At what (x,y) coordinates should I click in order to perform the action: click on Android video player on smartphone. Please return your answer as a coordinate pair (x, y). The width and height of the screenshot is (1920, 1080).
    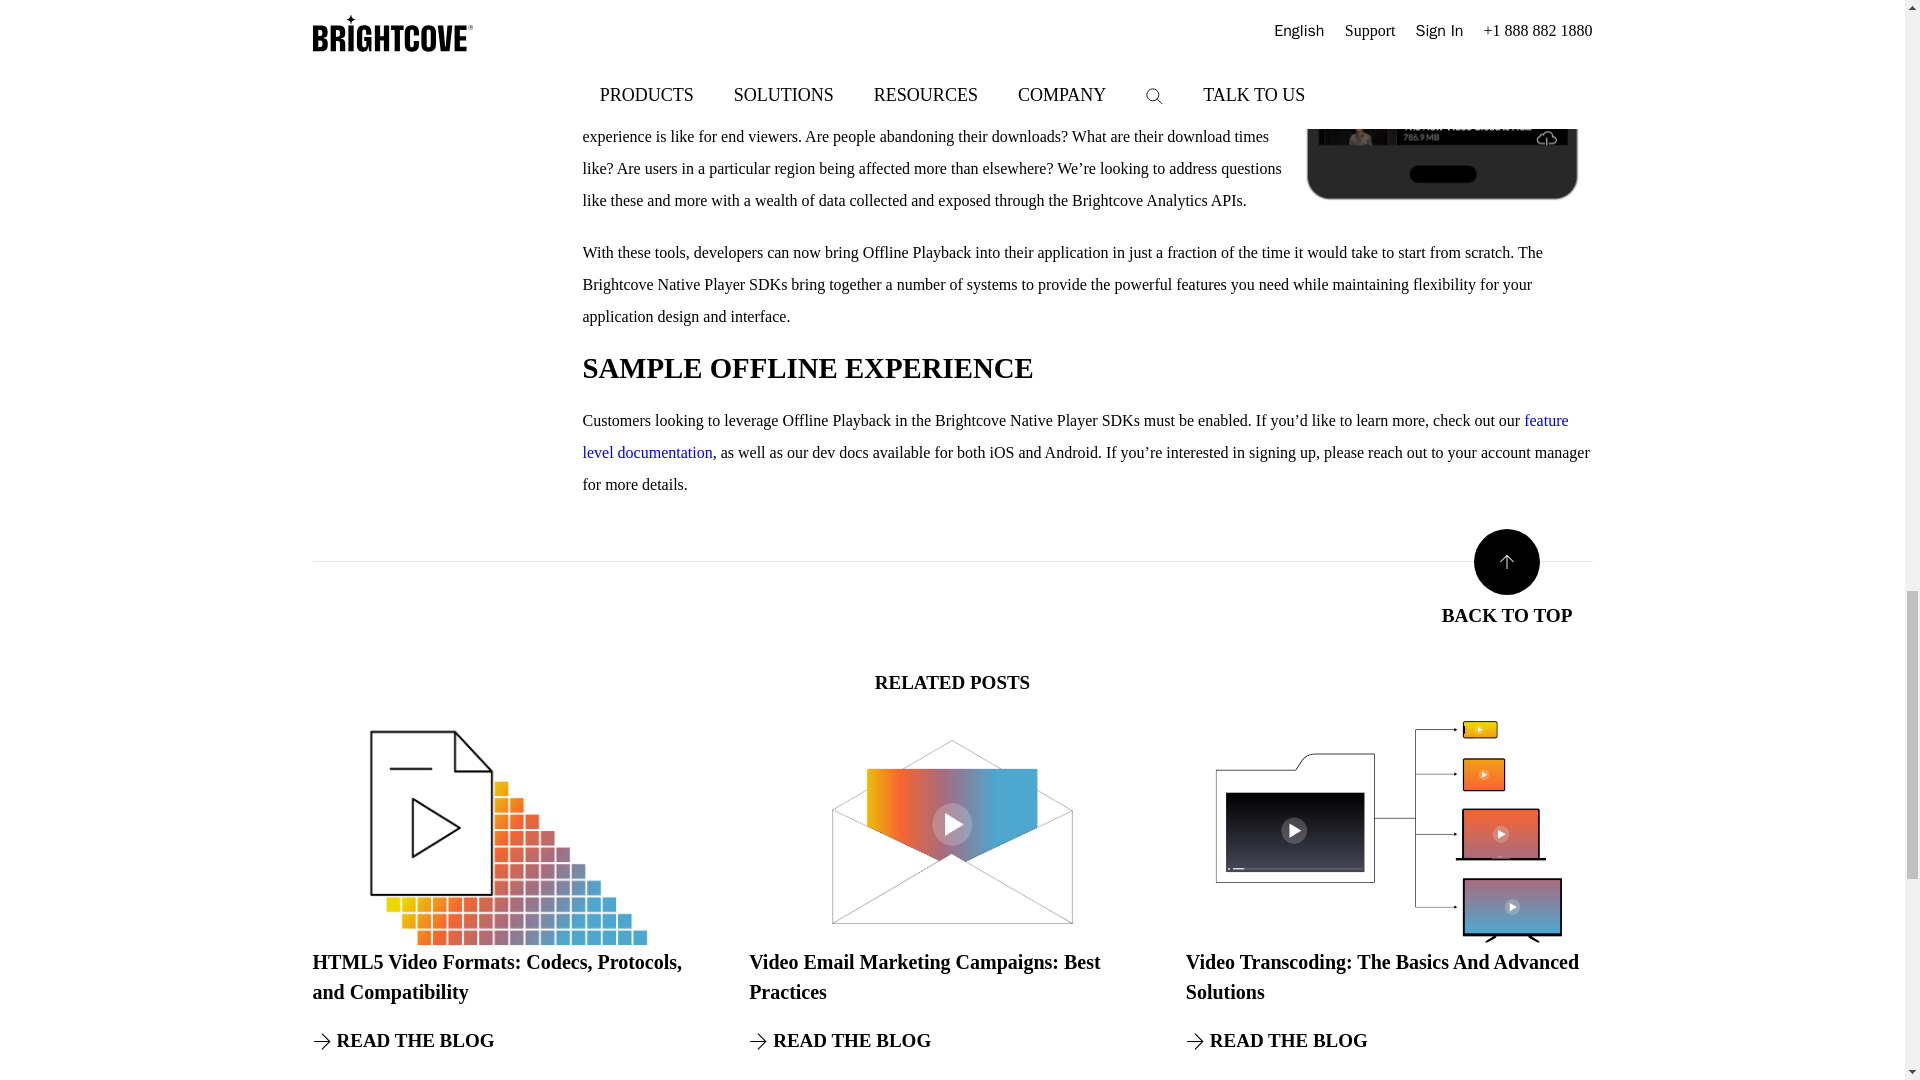
    Looking at the image, I should click on (1442, 106).